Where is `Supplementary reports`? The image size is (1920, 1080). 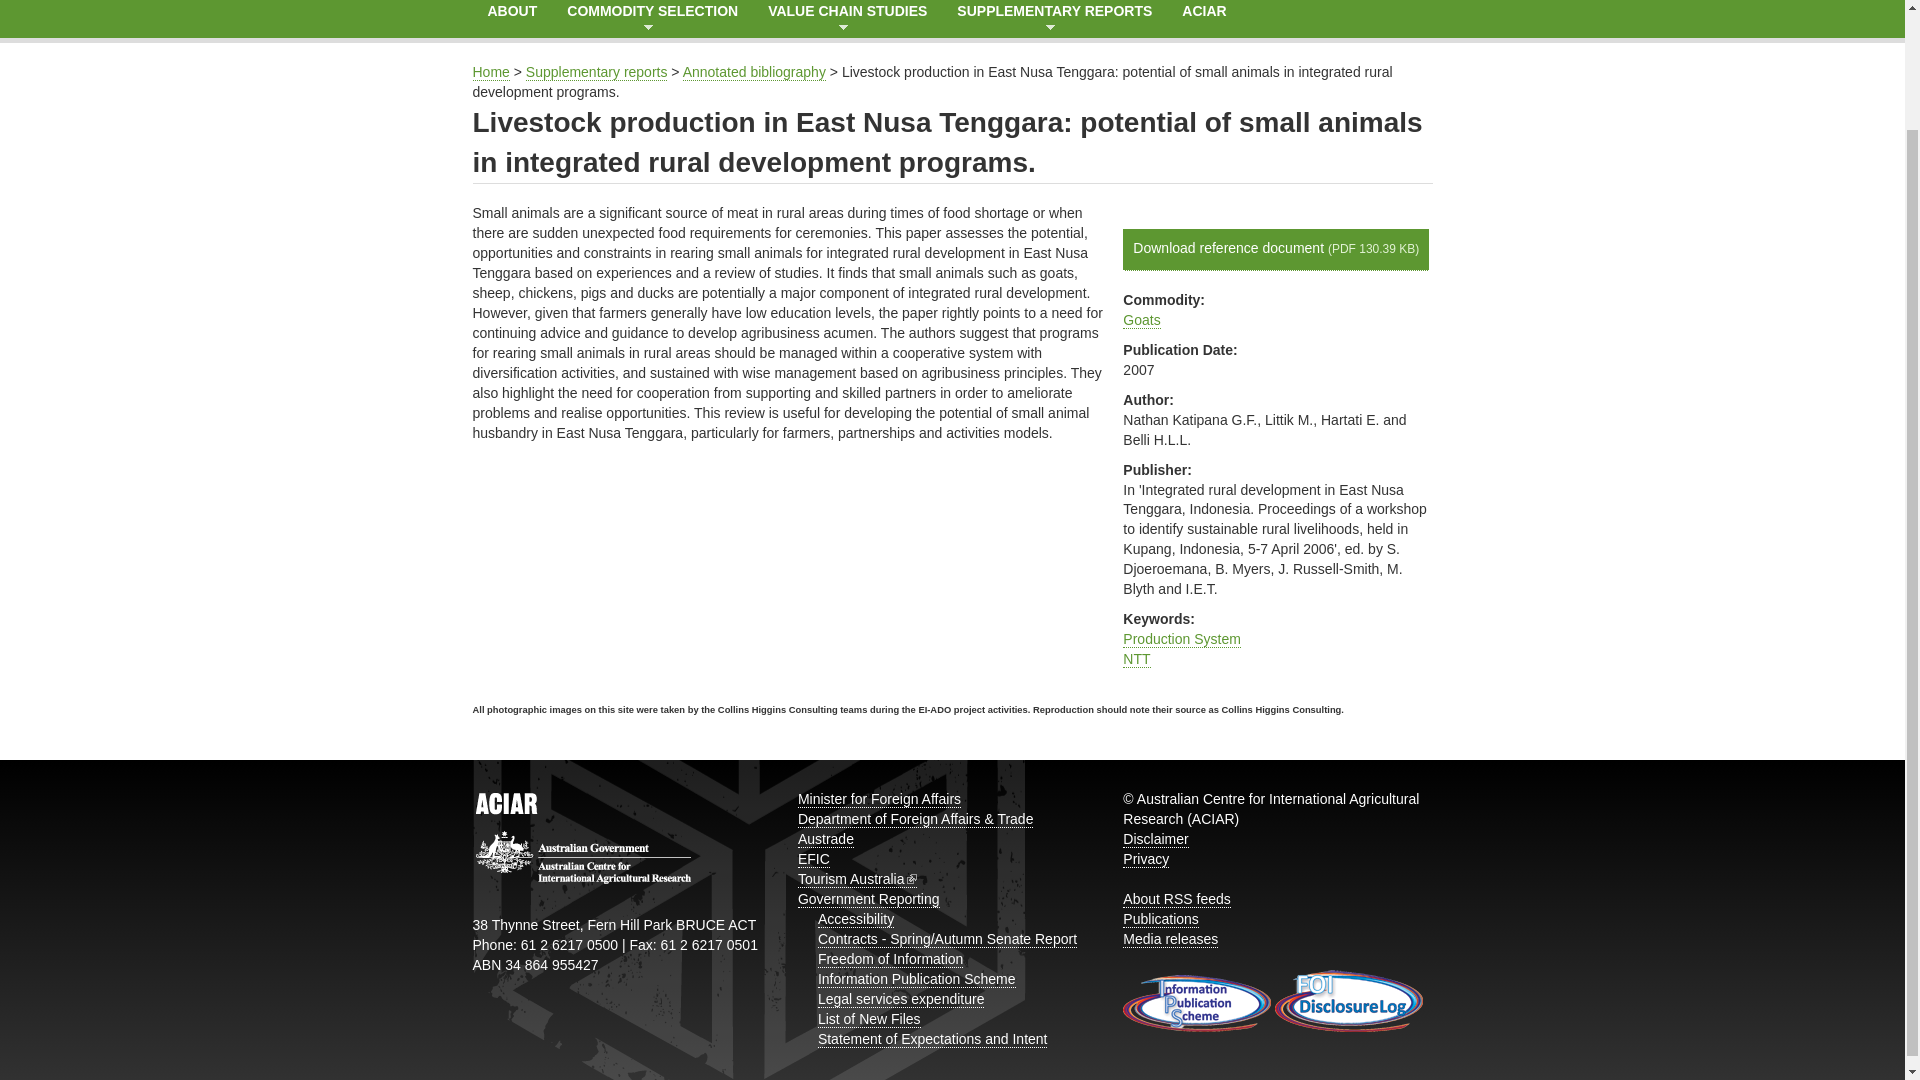 Supplementary reports is located at coordinates (597, 72).